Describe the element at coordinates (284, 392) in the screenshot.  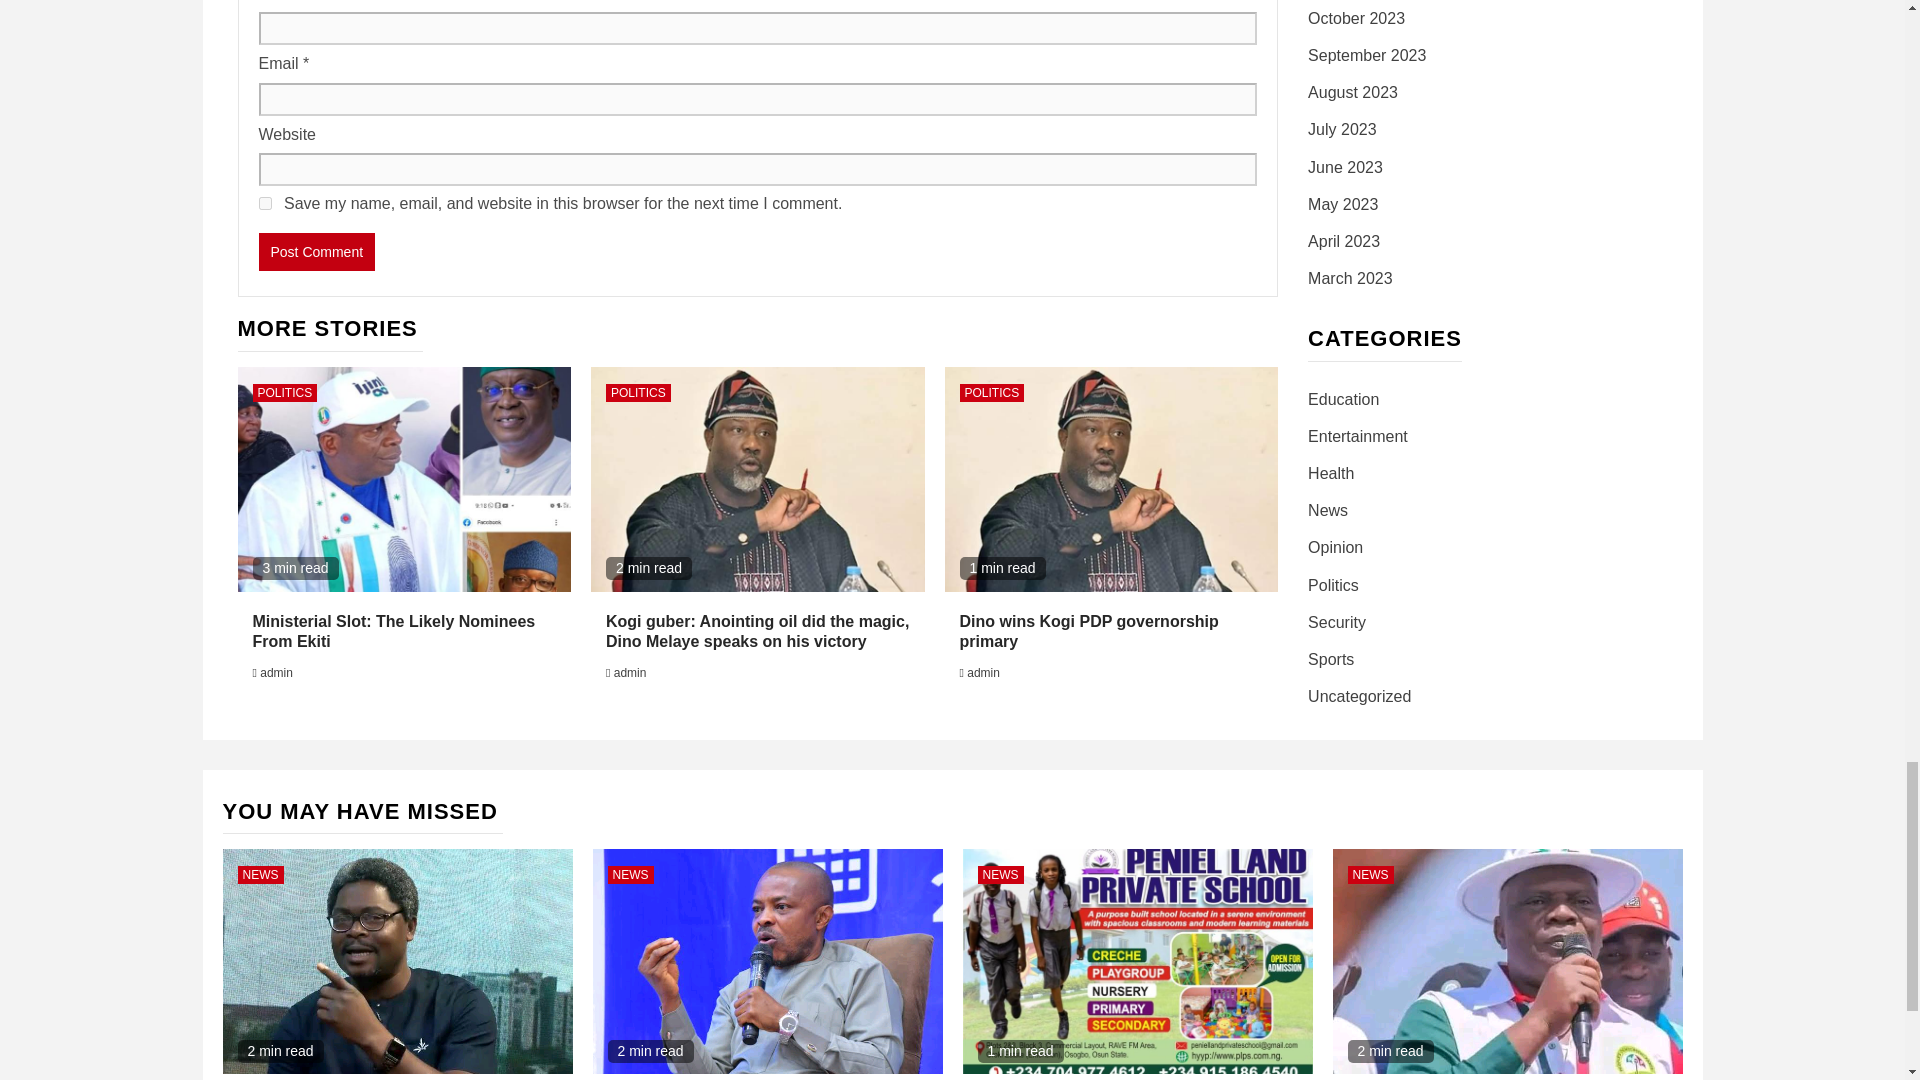
I see `POLITICS` at that location.